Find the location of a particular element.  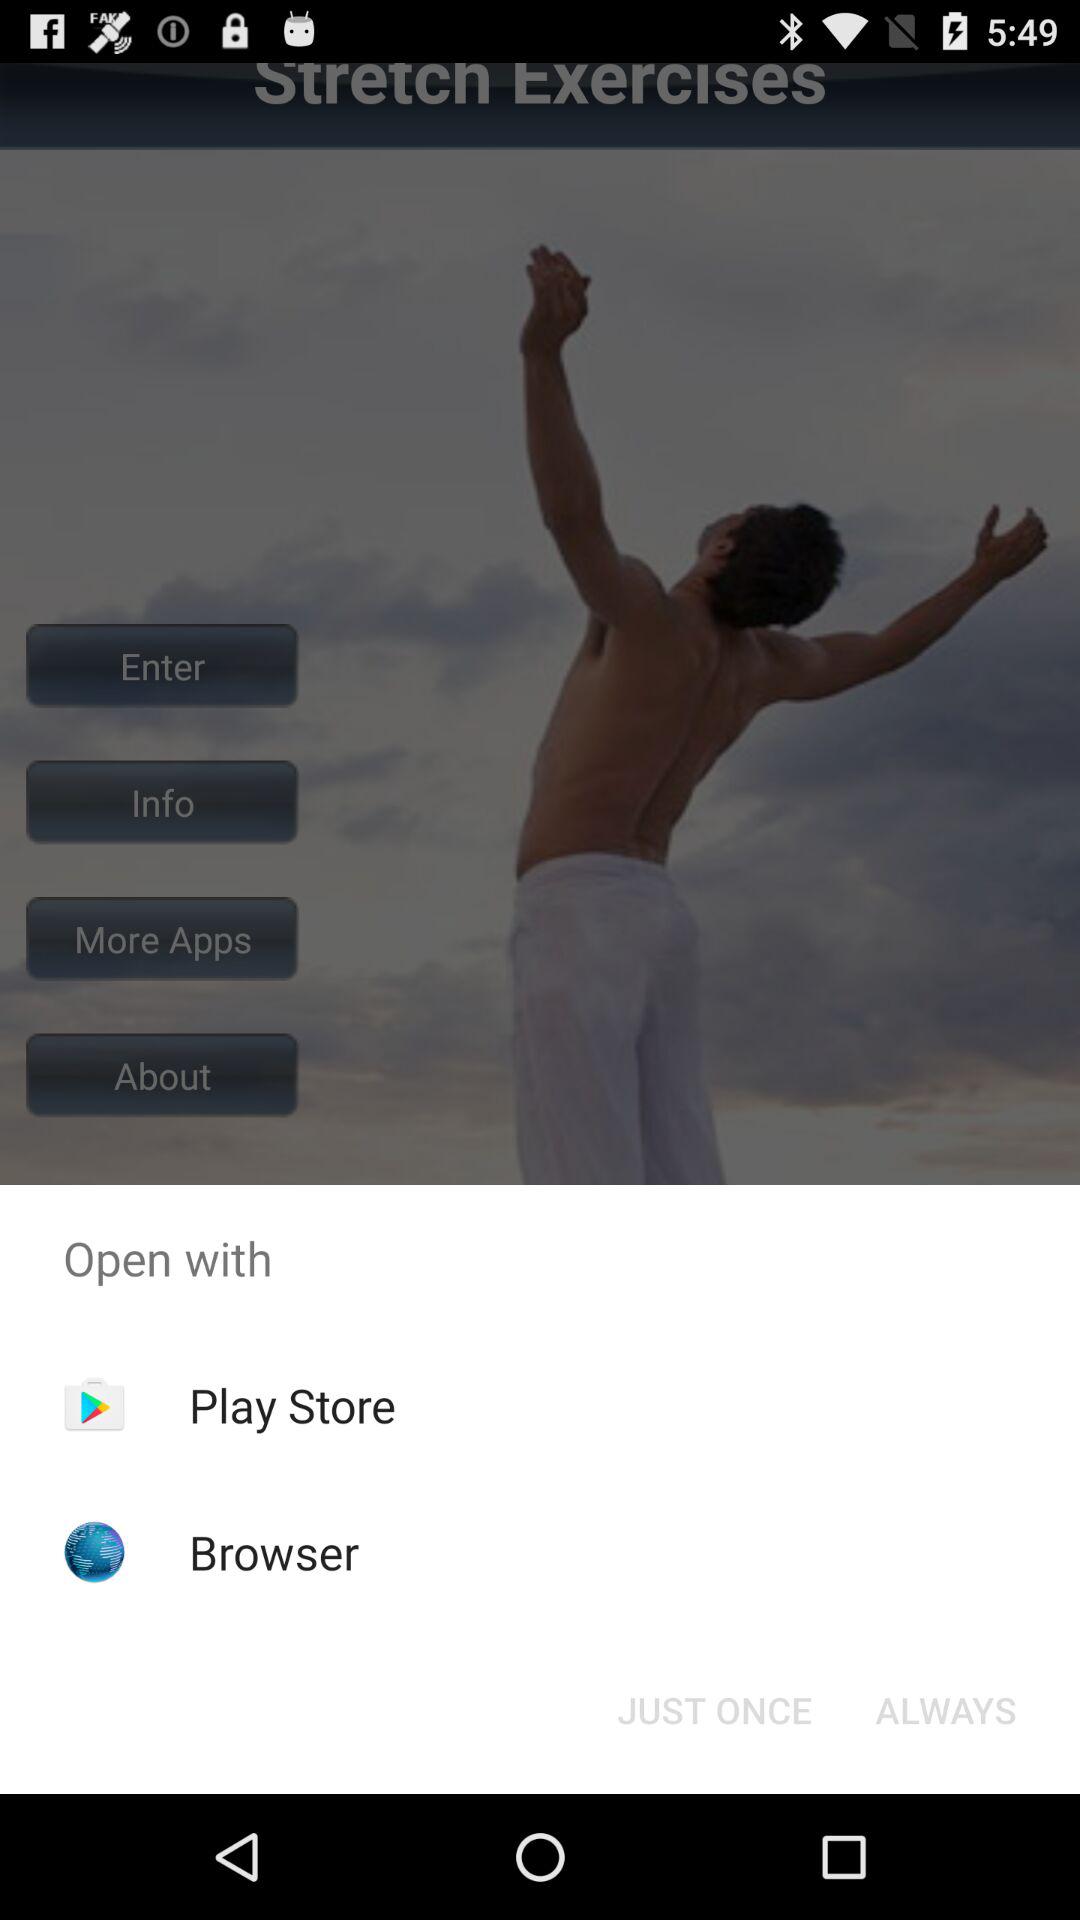

flip until always icon is located at coordinates (946, 1710).